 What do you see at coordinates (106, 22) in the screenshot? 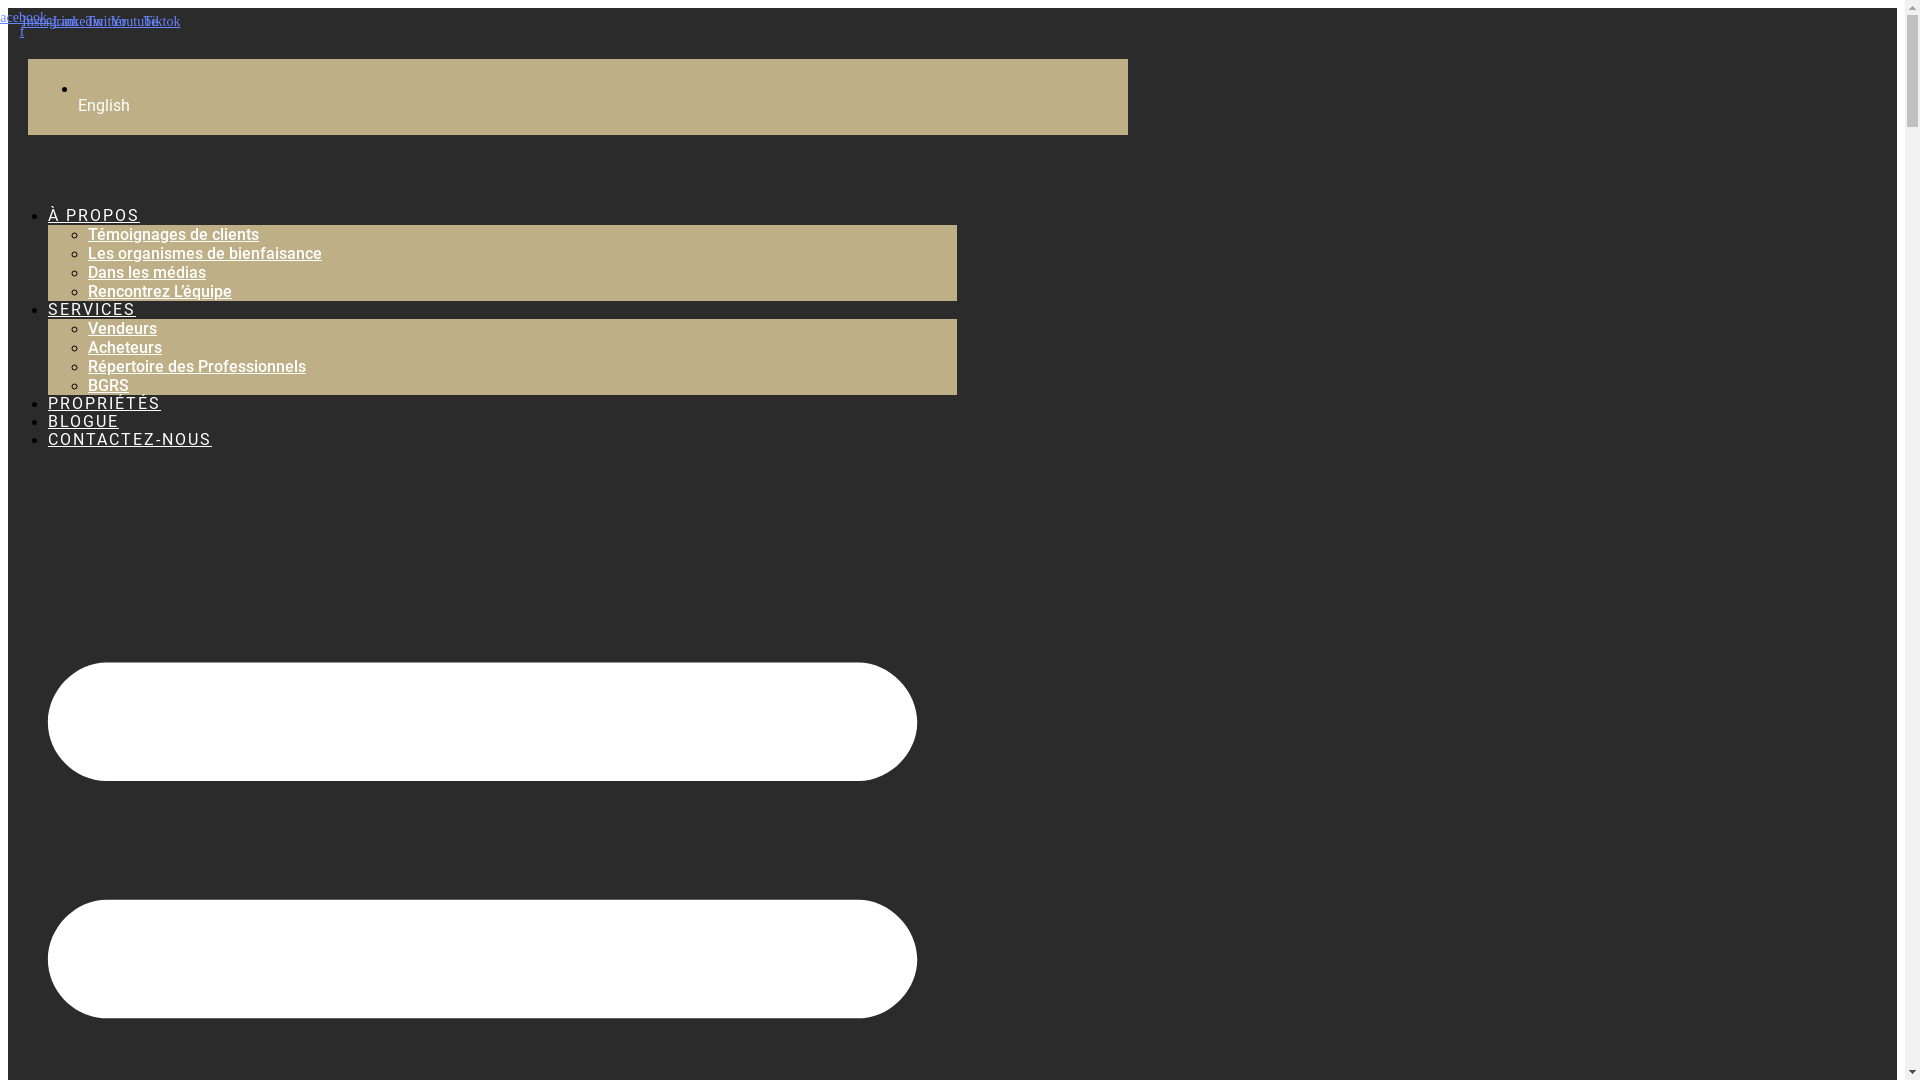
I see `Twitter` at bounding box center [106, 22].